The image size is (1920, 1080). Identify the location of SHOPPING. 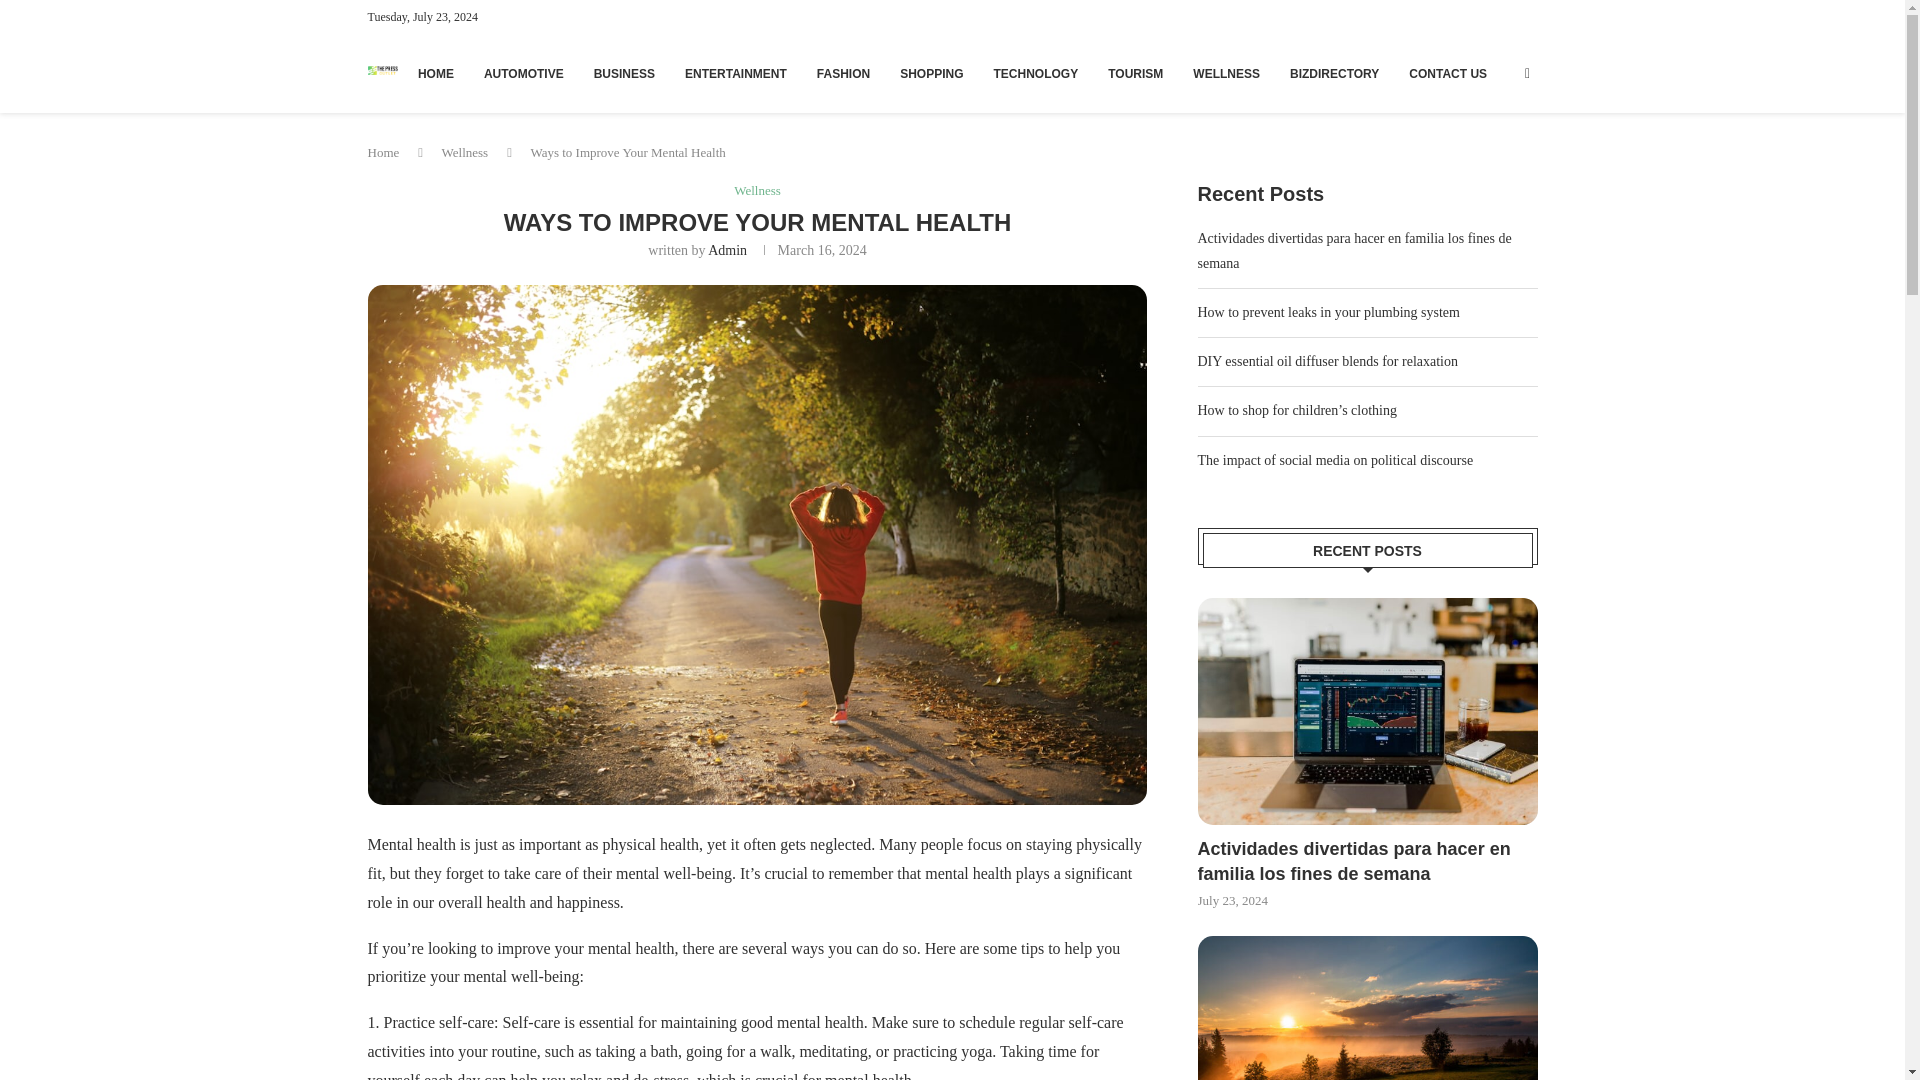
(932, 74).